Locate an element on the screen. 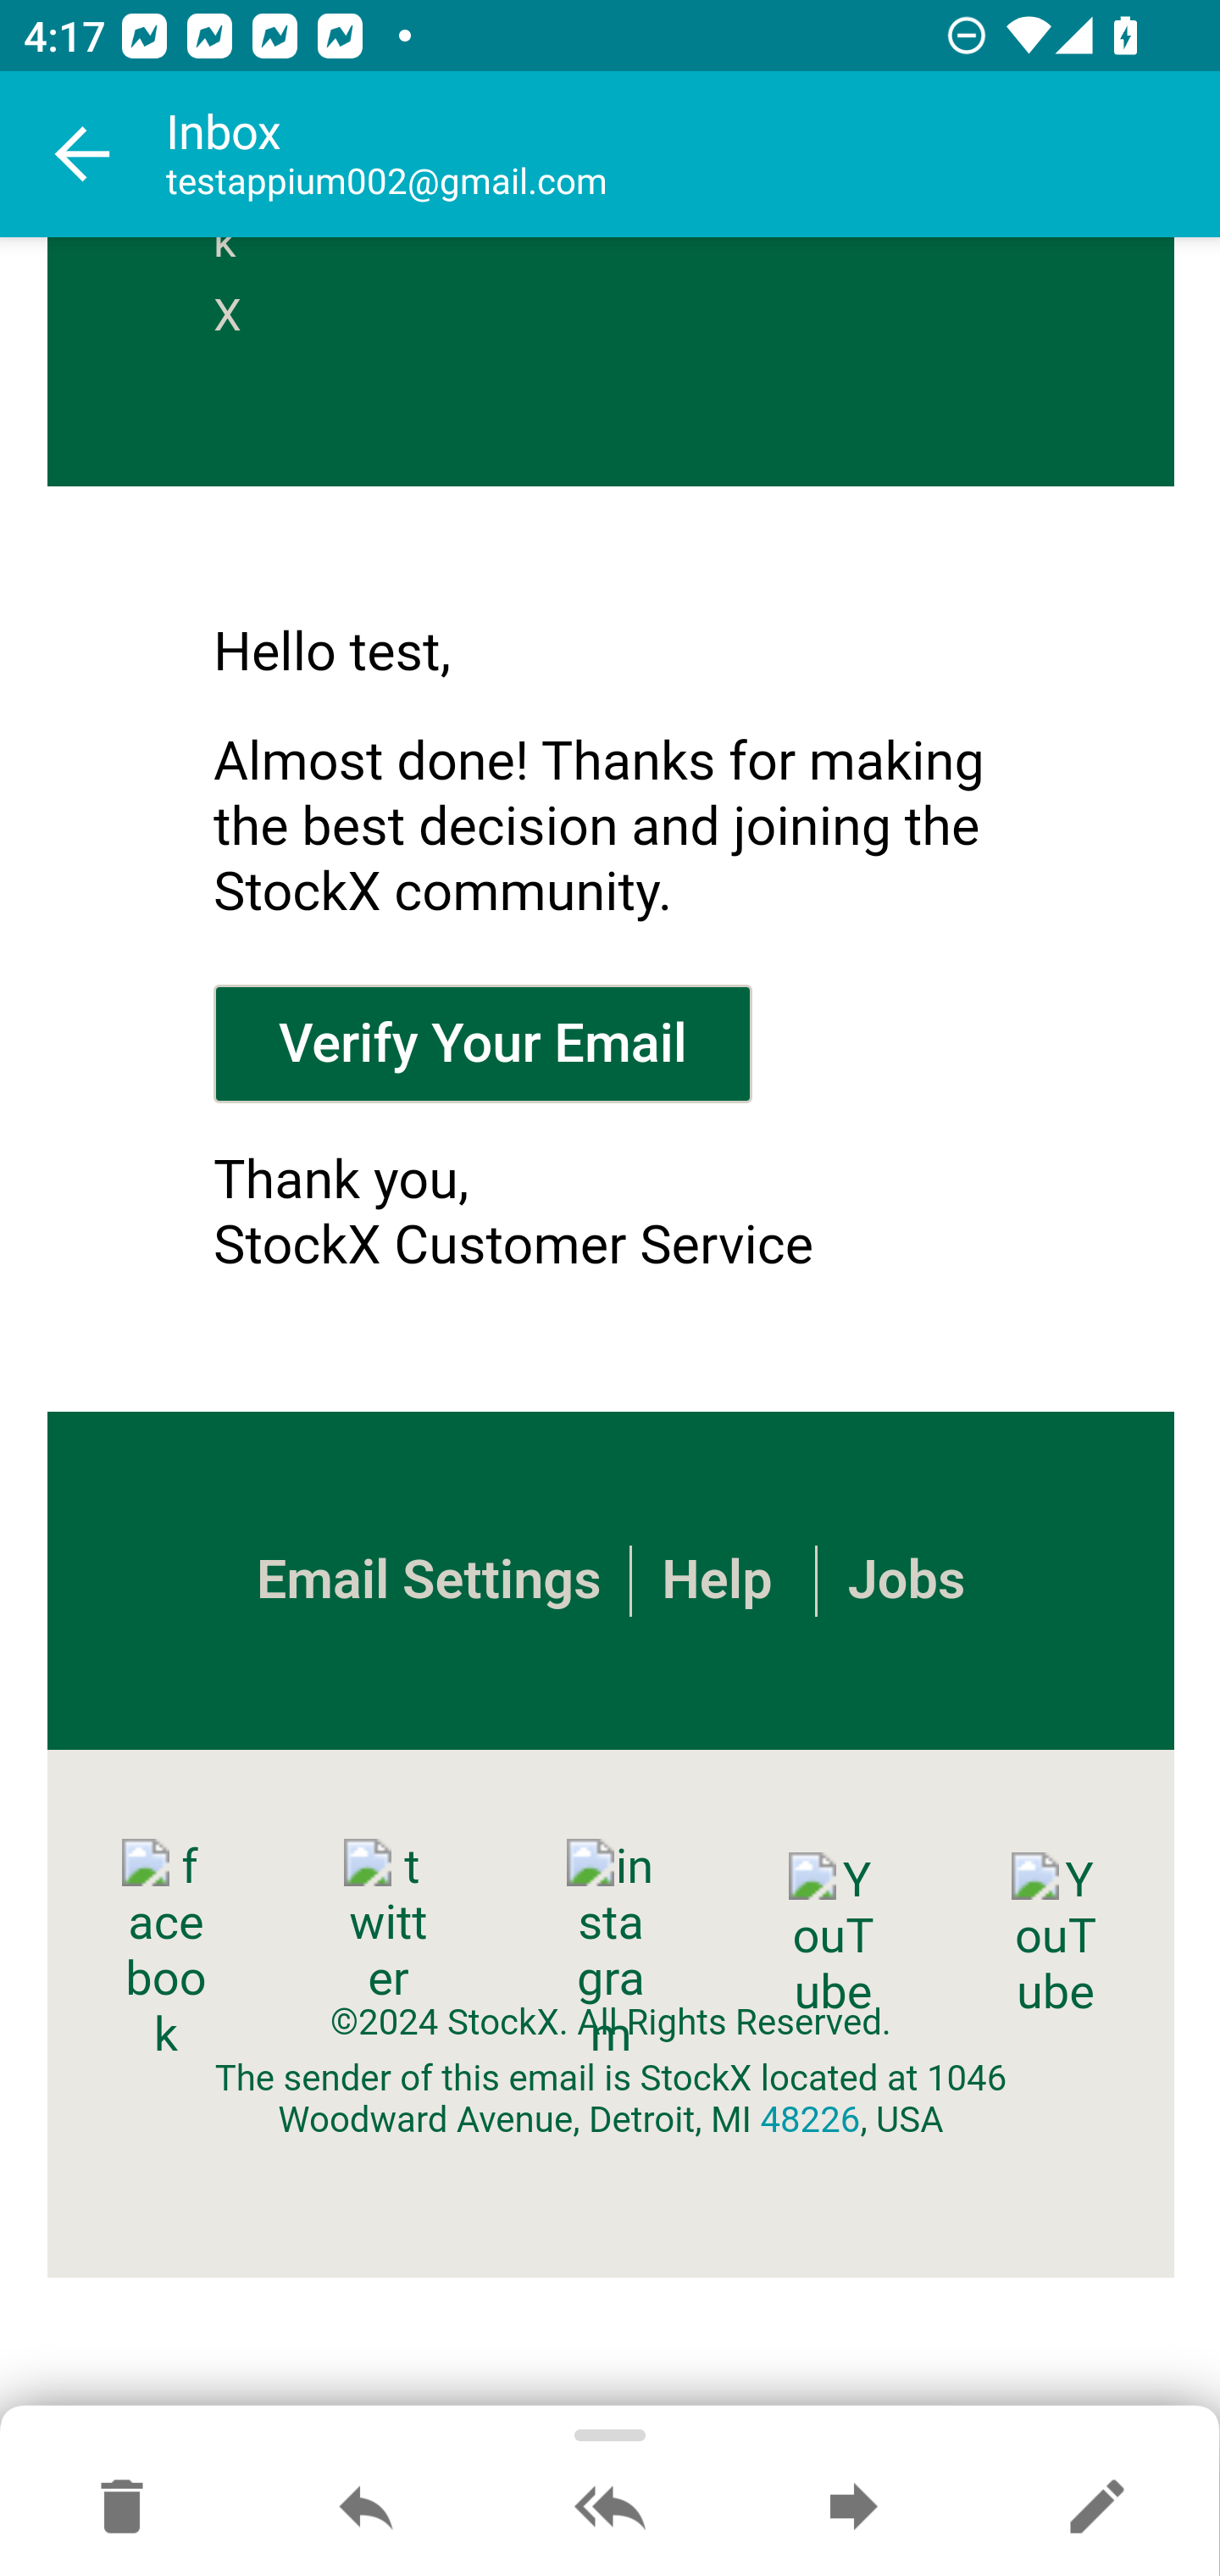 Image resolution: width=1220 pixels, height=2576 pixels. YouTube is located at coordinates (833, 1935).